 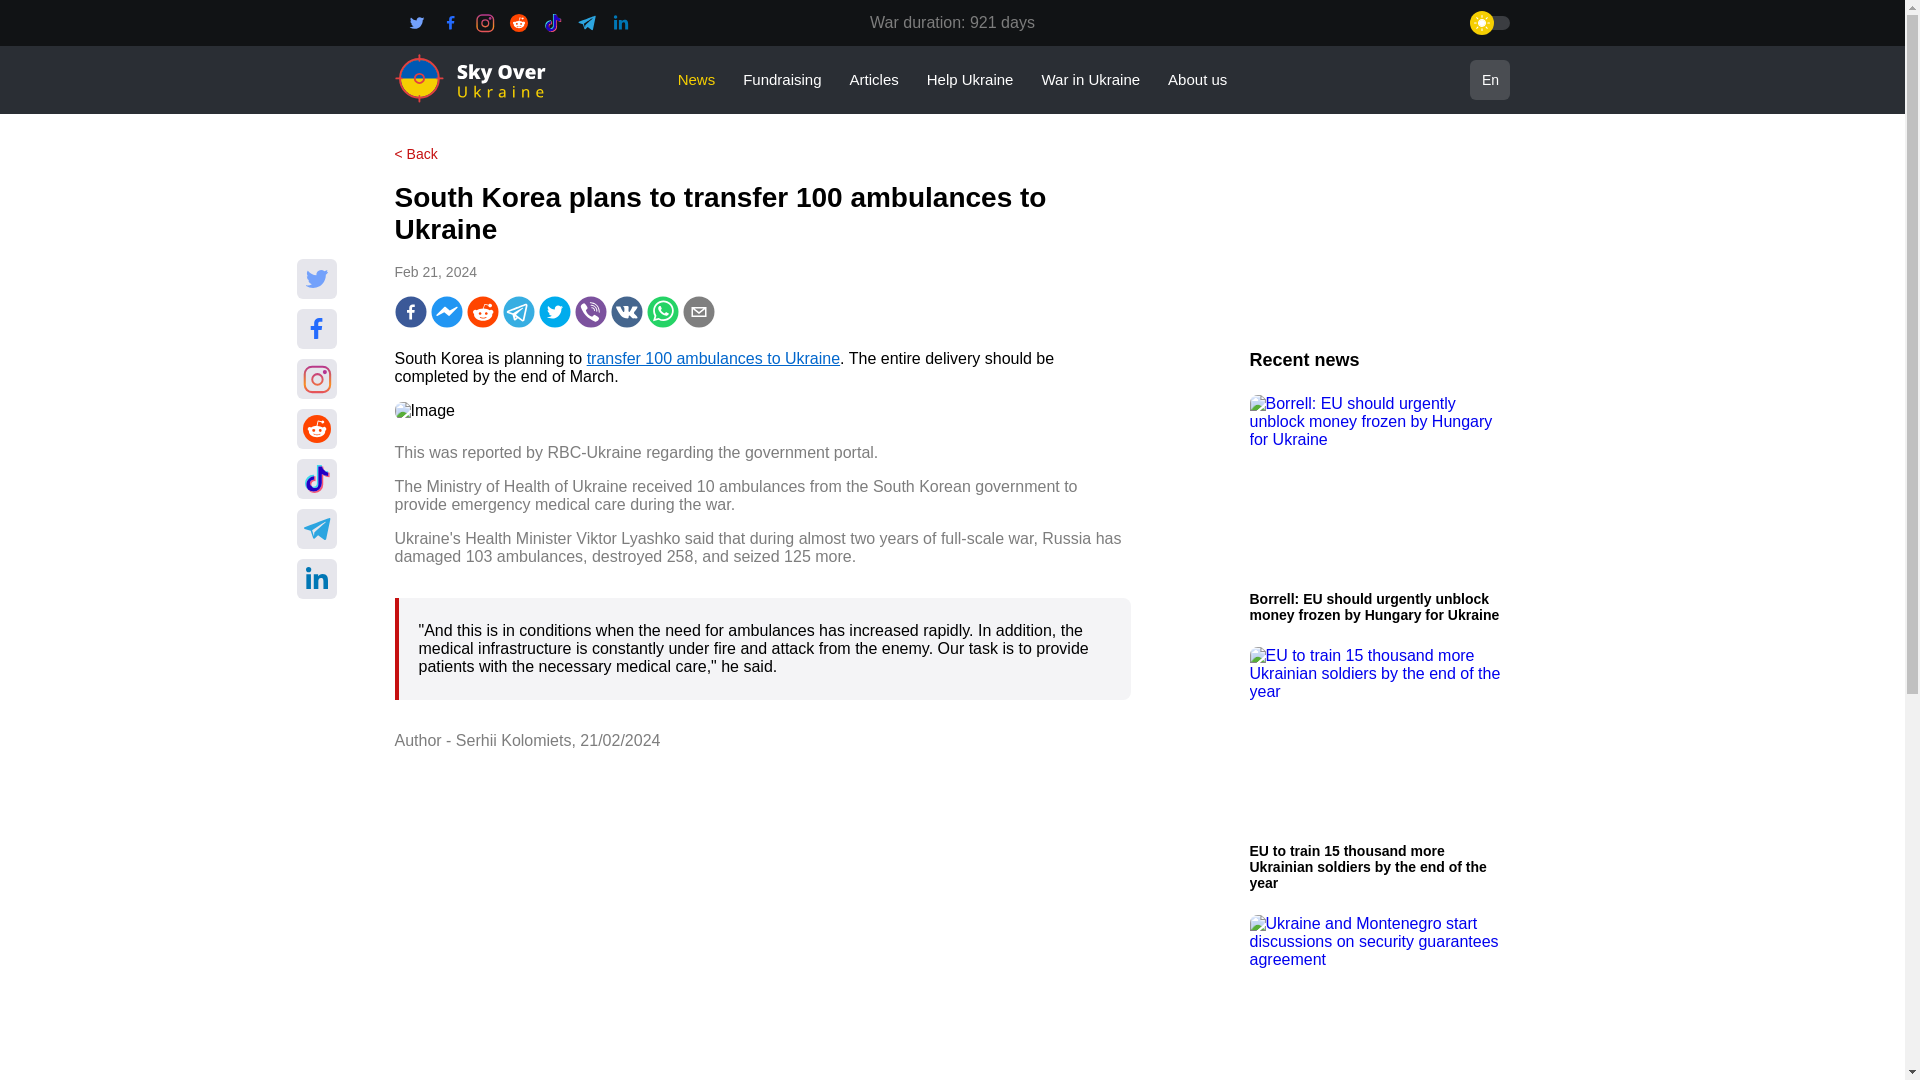 I want to click on Fundraising, so click(x=782, y=79).